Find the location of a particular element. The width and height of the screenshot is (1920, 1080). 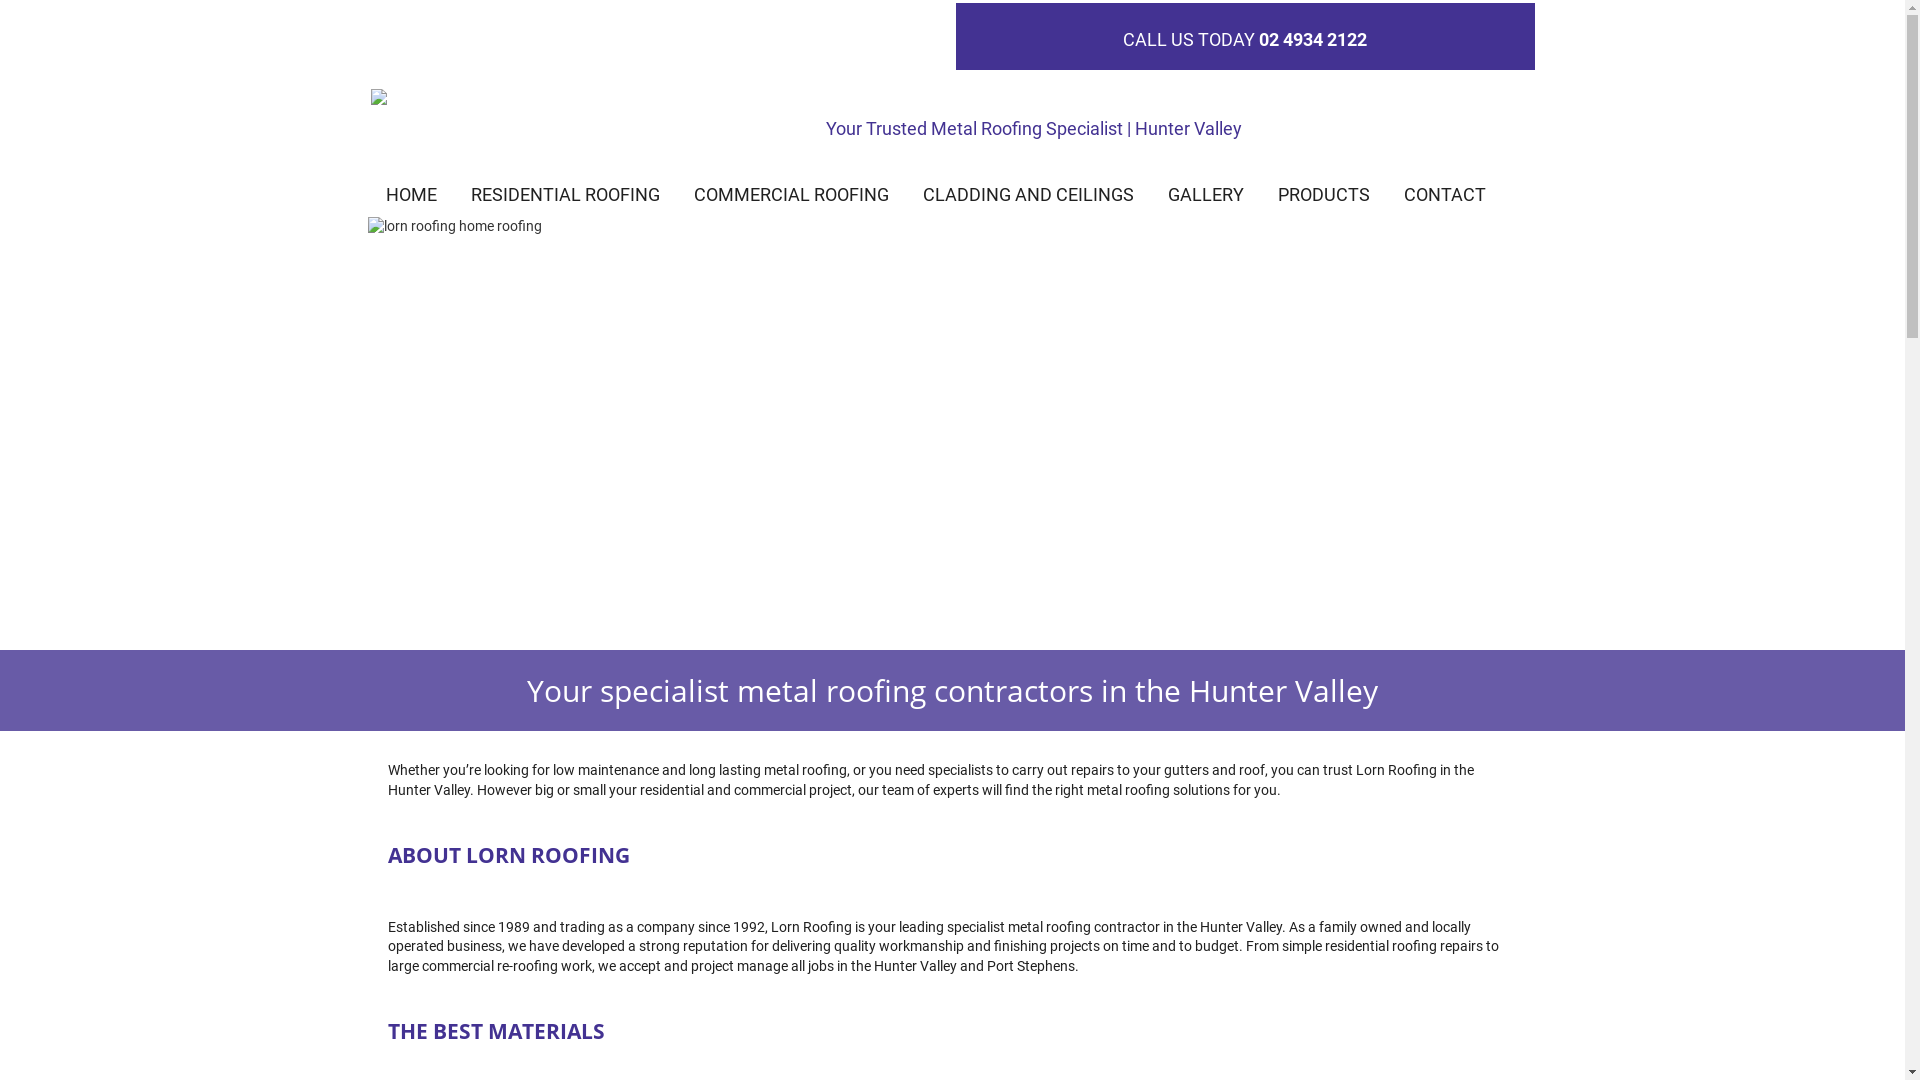

HOME is located at coordinates (412, 195).